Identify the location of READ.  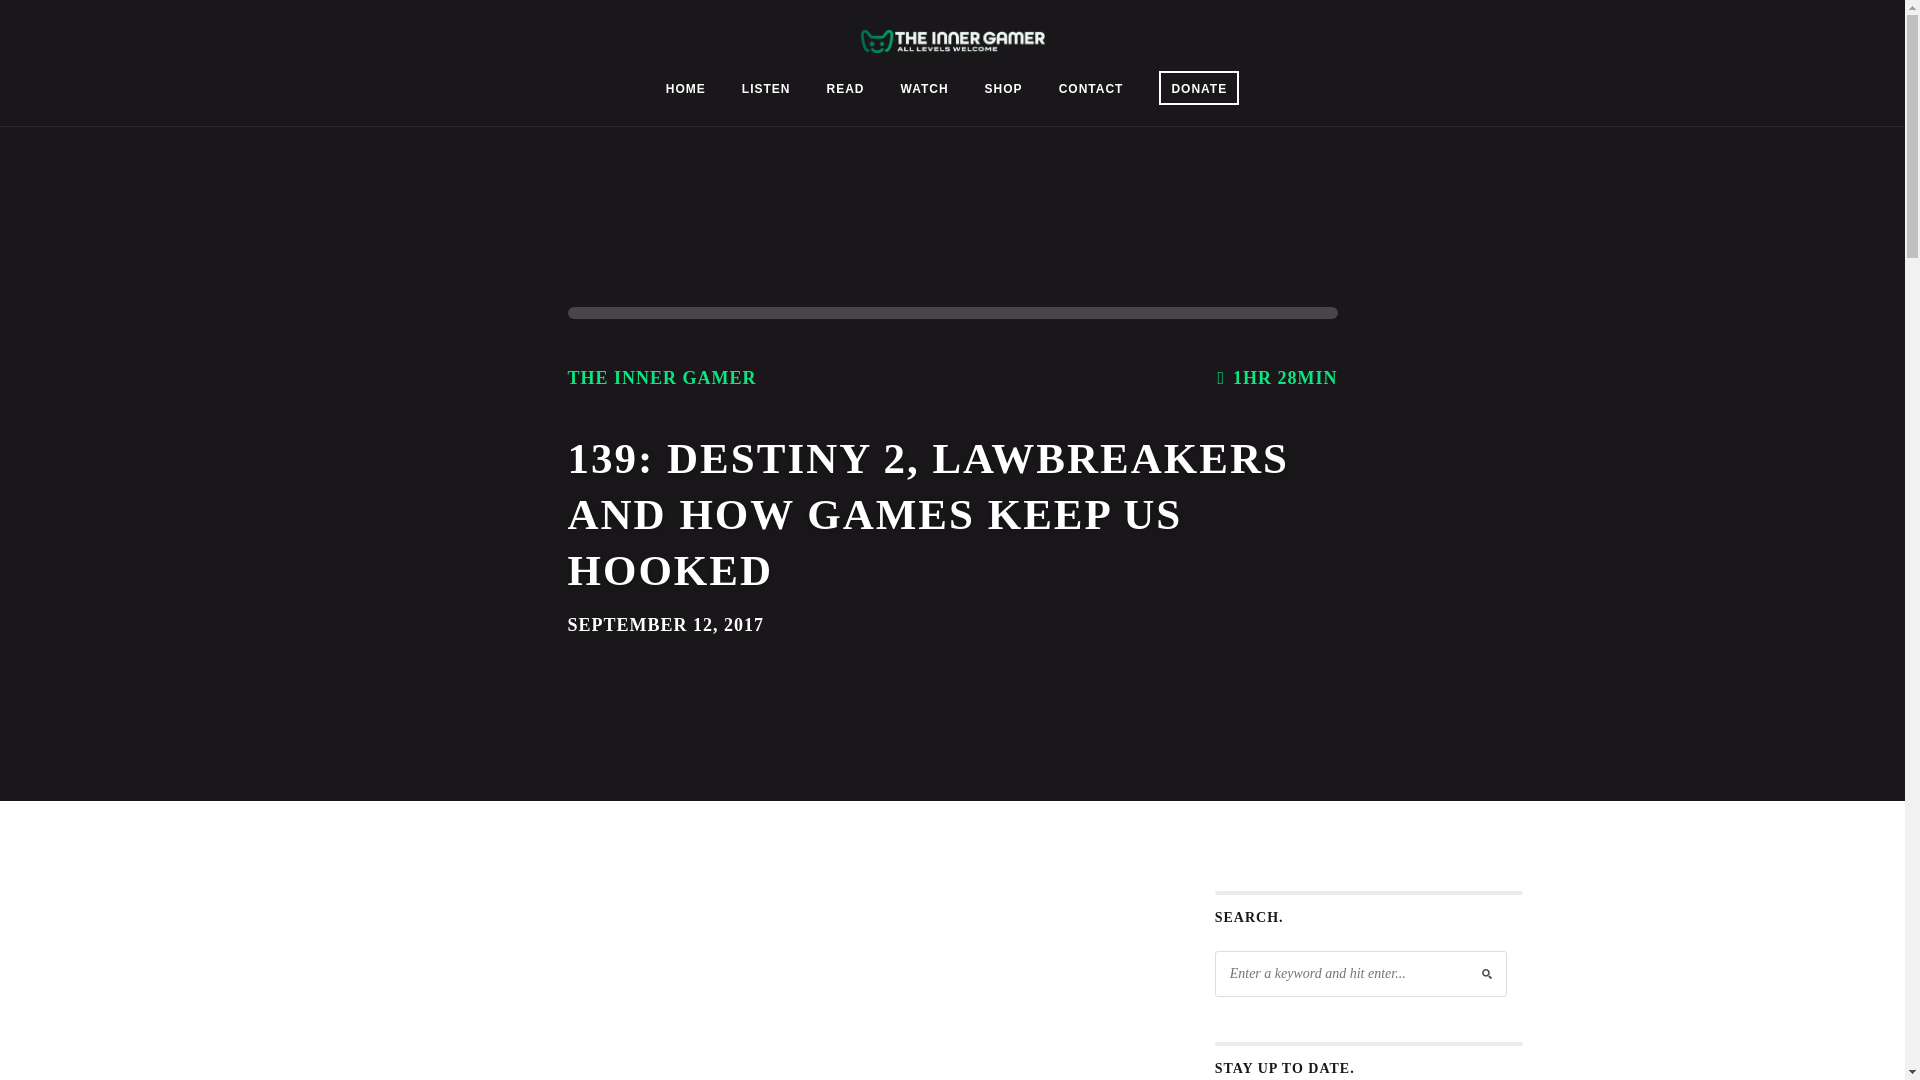
(844, 92).